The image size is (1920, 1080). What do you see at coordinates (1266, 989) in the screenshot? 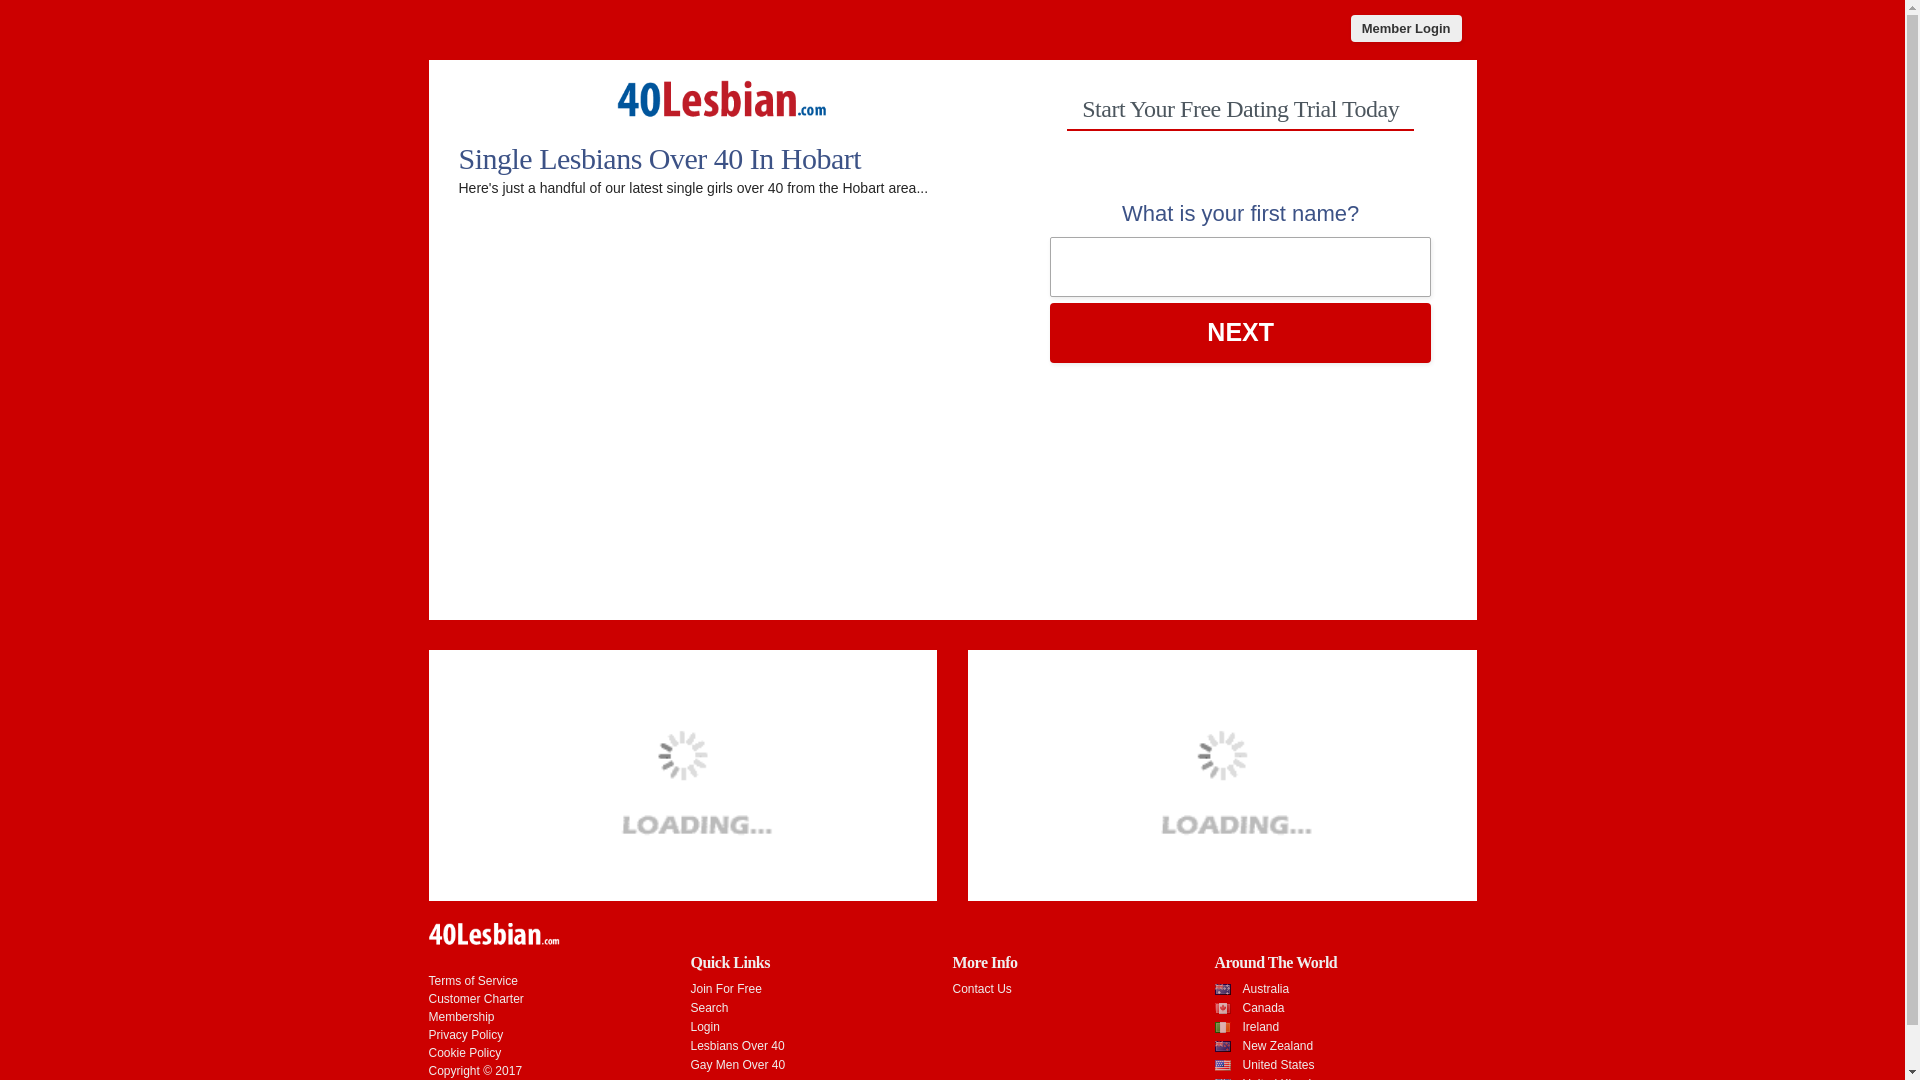
I see `Australia` at bounding box center [1266, 989].